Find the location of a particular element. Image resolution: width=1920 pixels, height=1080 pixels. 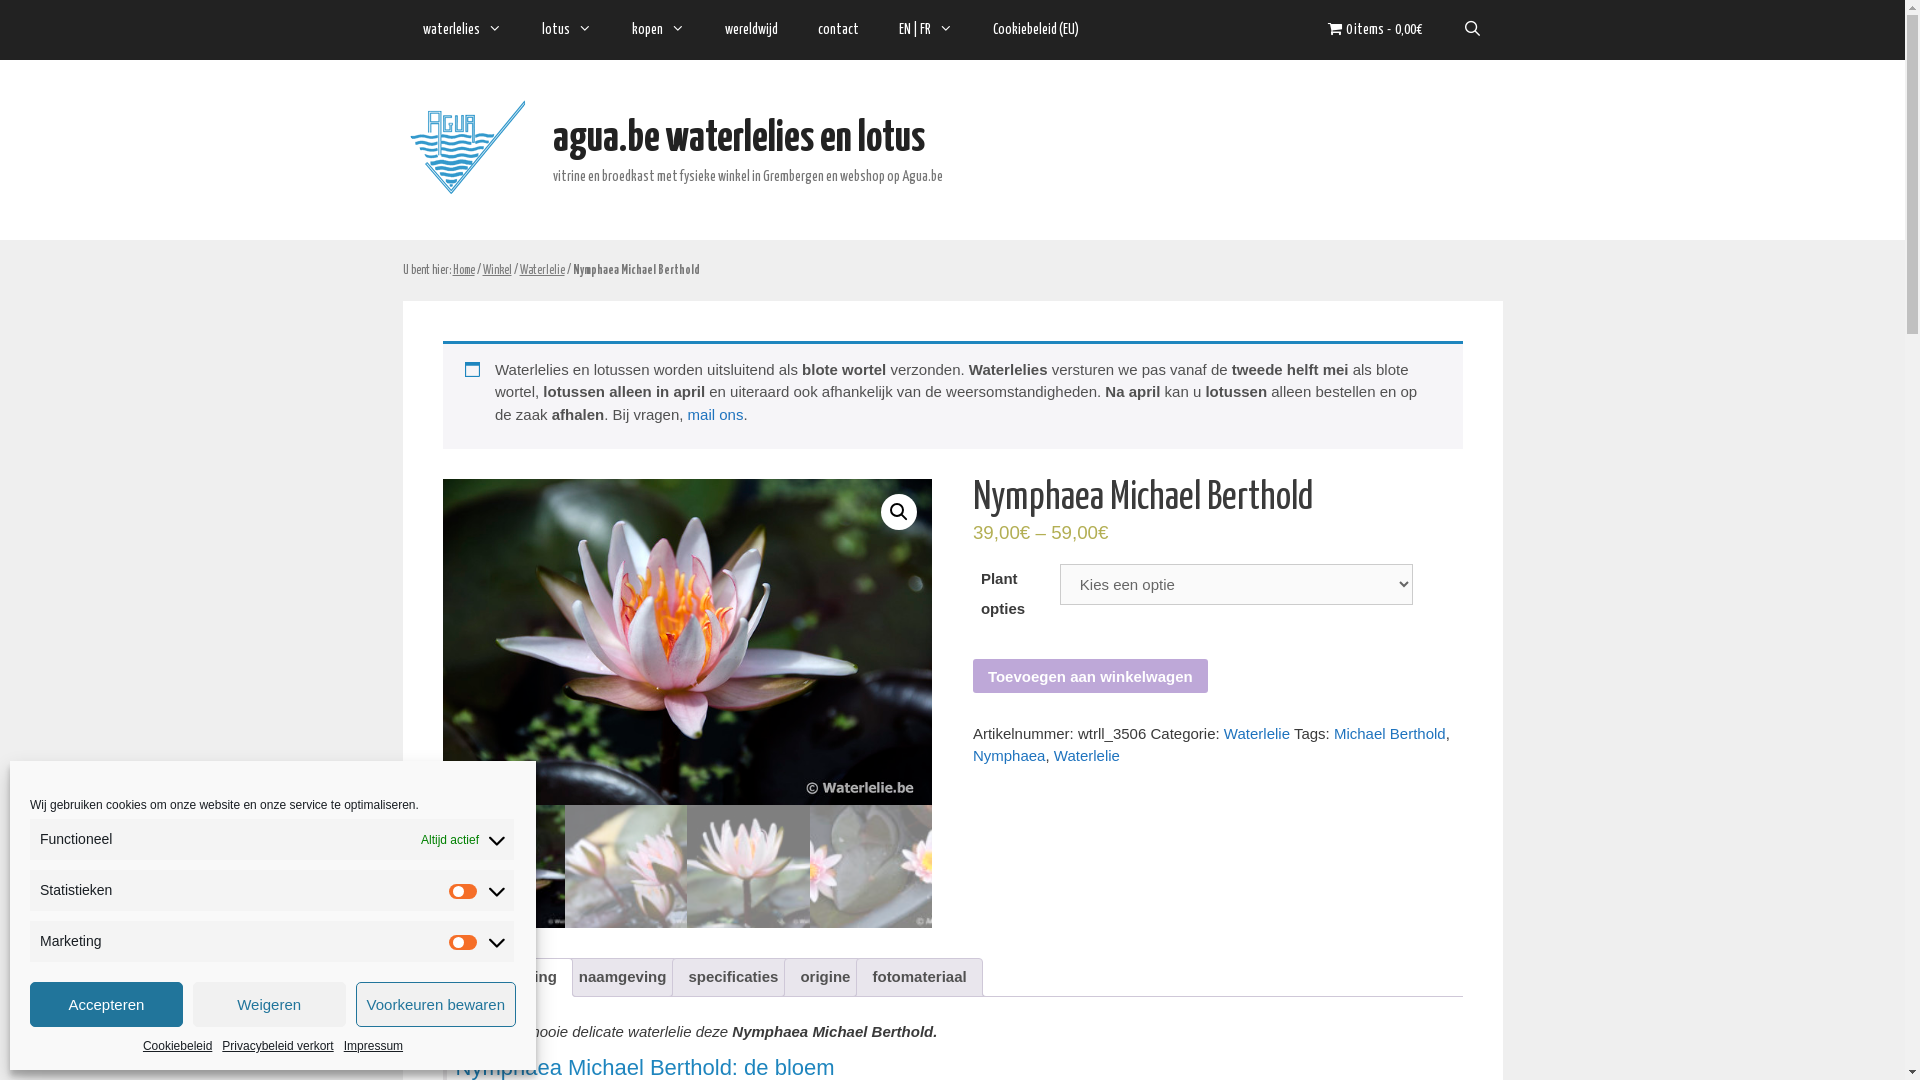

Voorkeuren bewaren is located at coordinates (436, 1004).